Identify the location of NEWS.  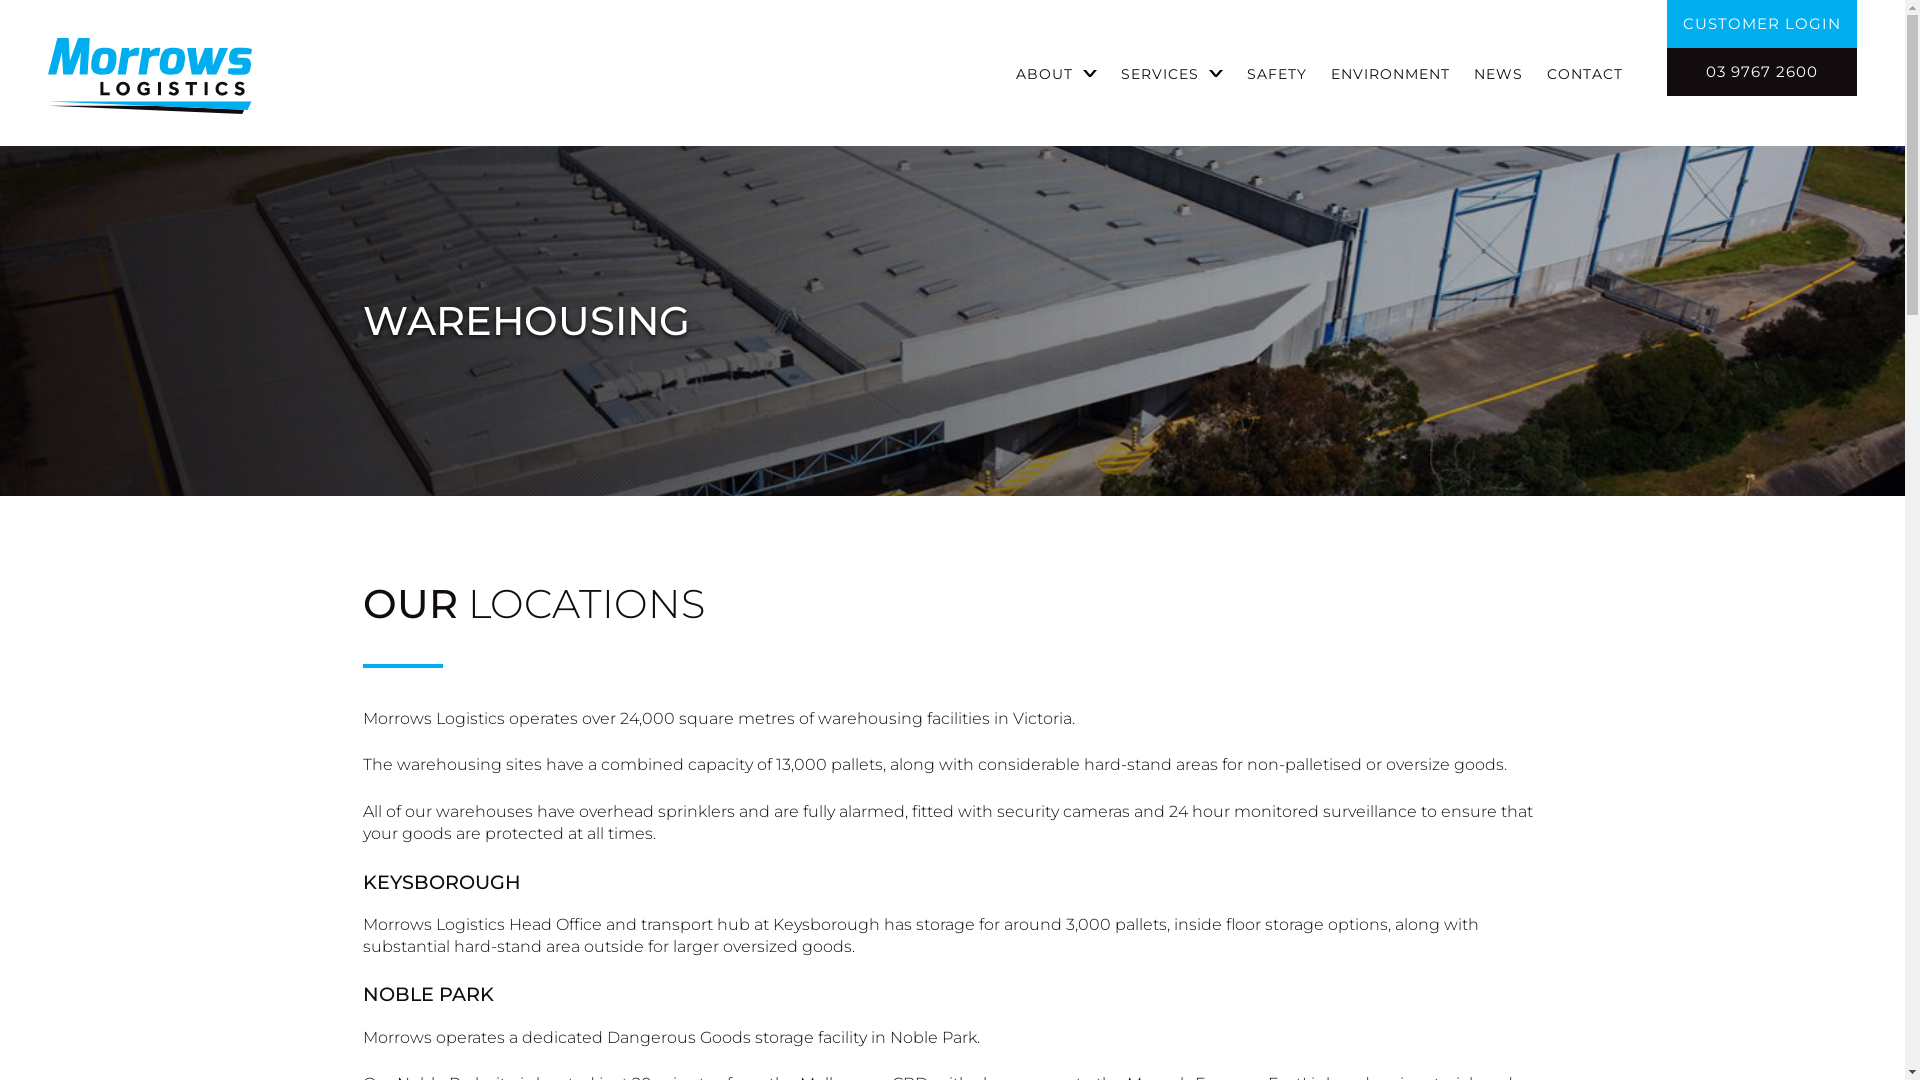
(1498, 77).